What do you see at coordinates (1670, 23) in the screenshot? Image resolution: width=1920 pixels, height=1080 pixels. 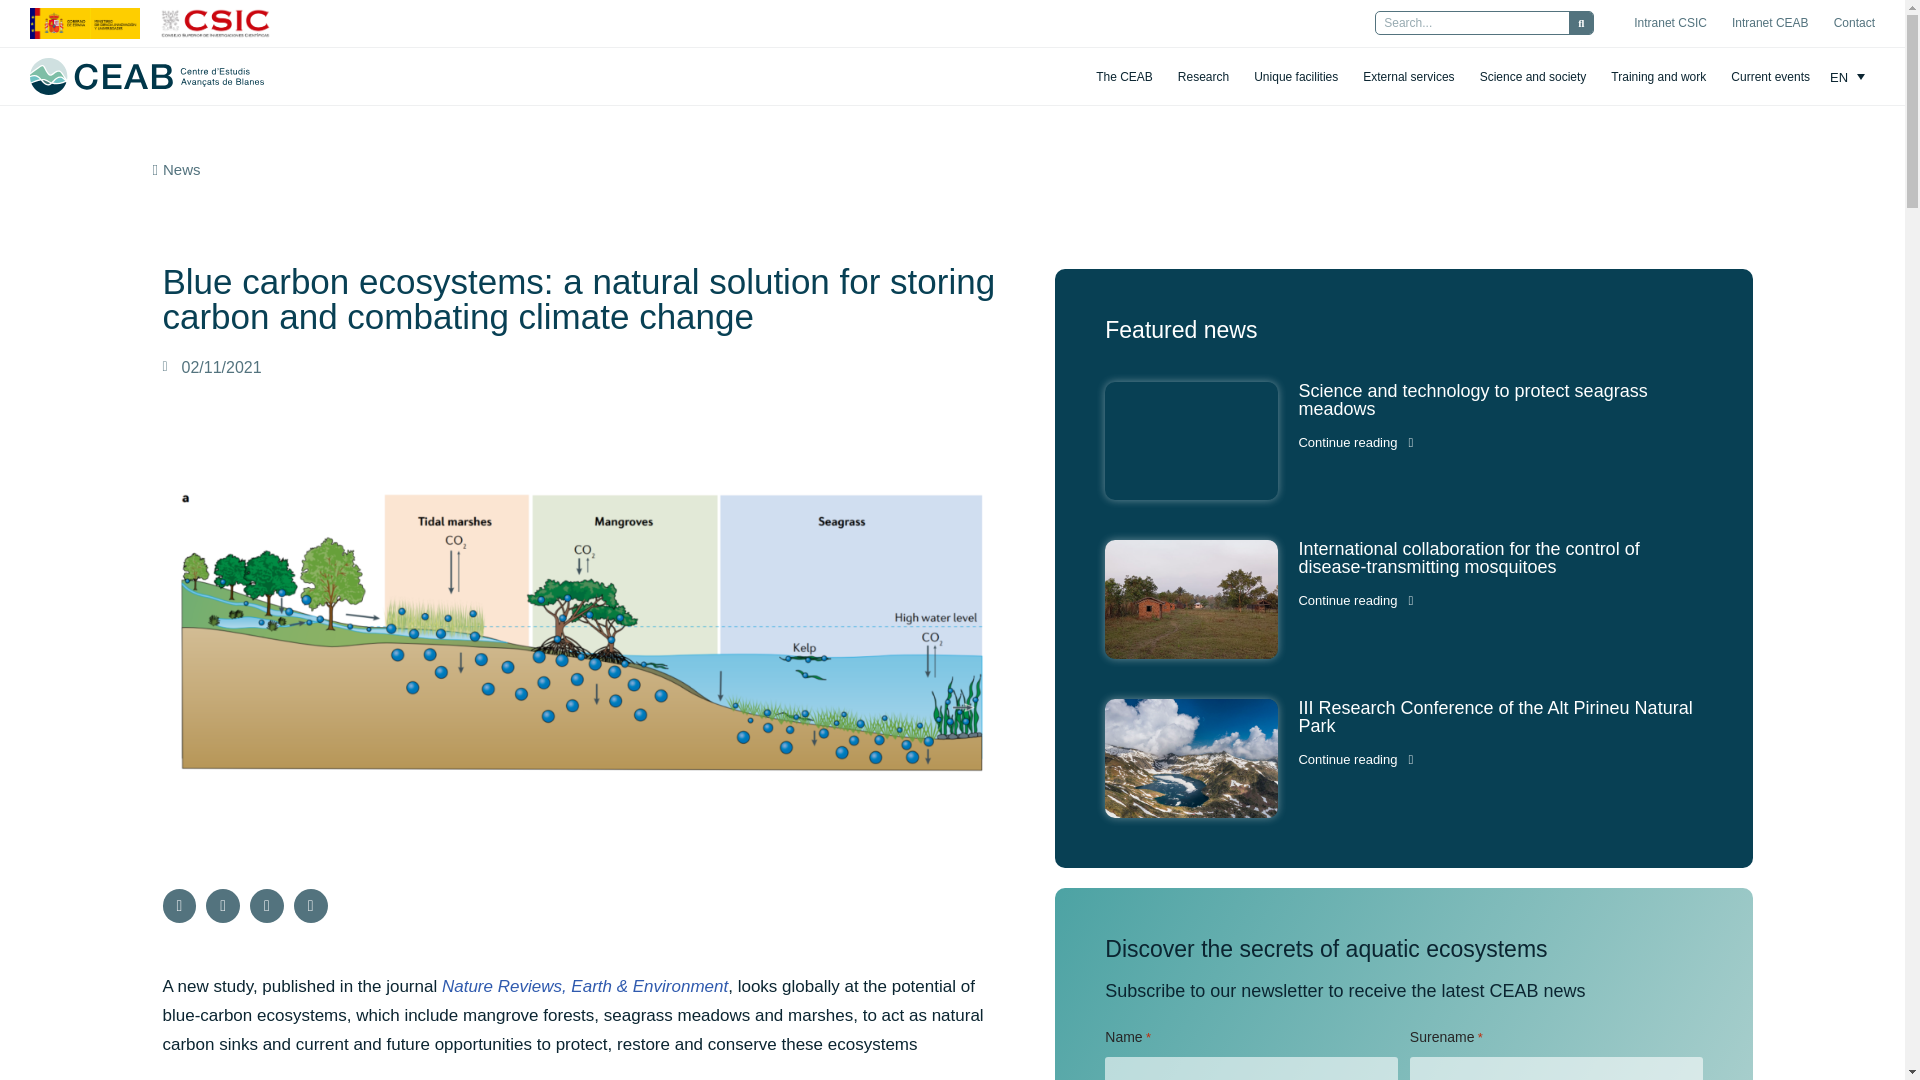 I see `Intranet CSIC` at bounding box center [1670, 23].